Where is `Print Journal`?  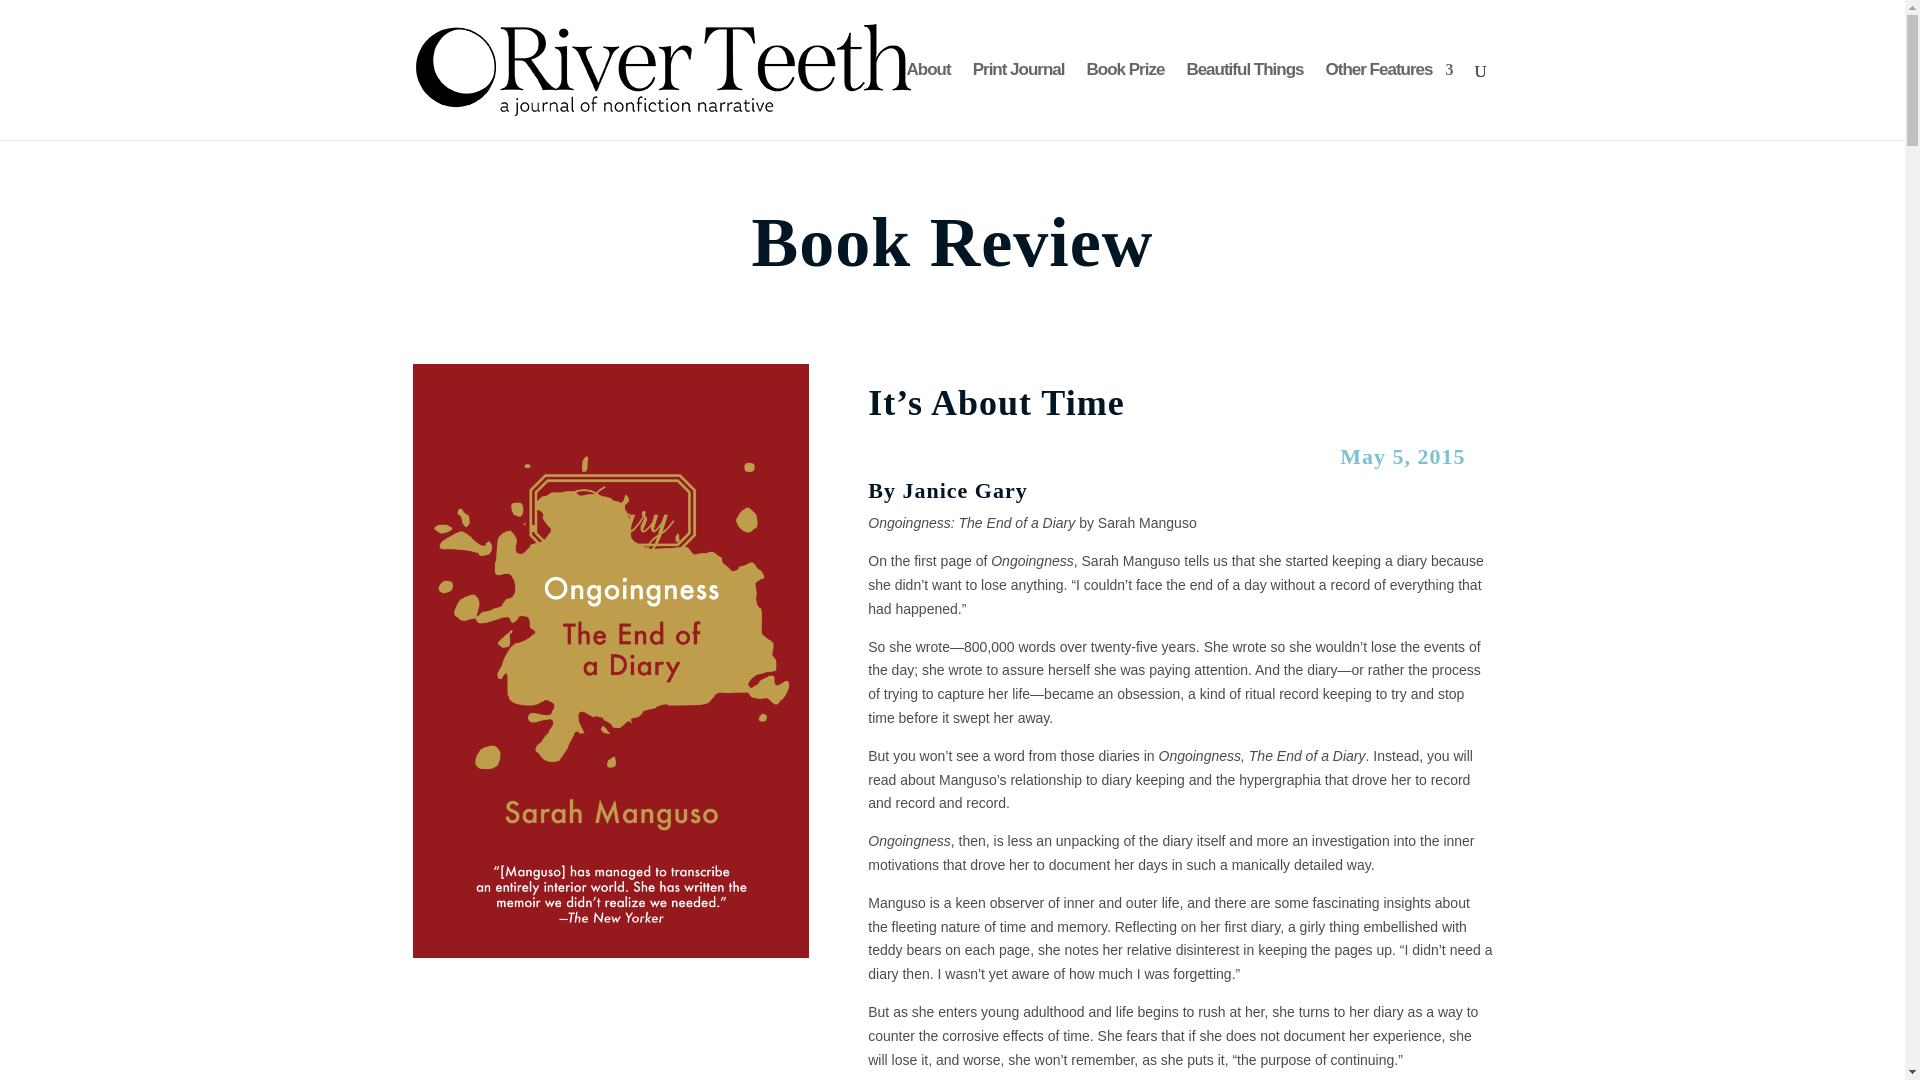 Print Journal is located at coordinates (1019, 101).